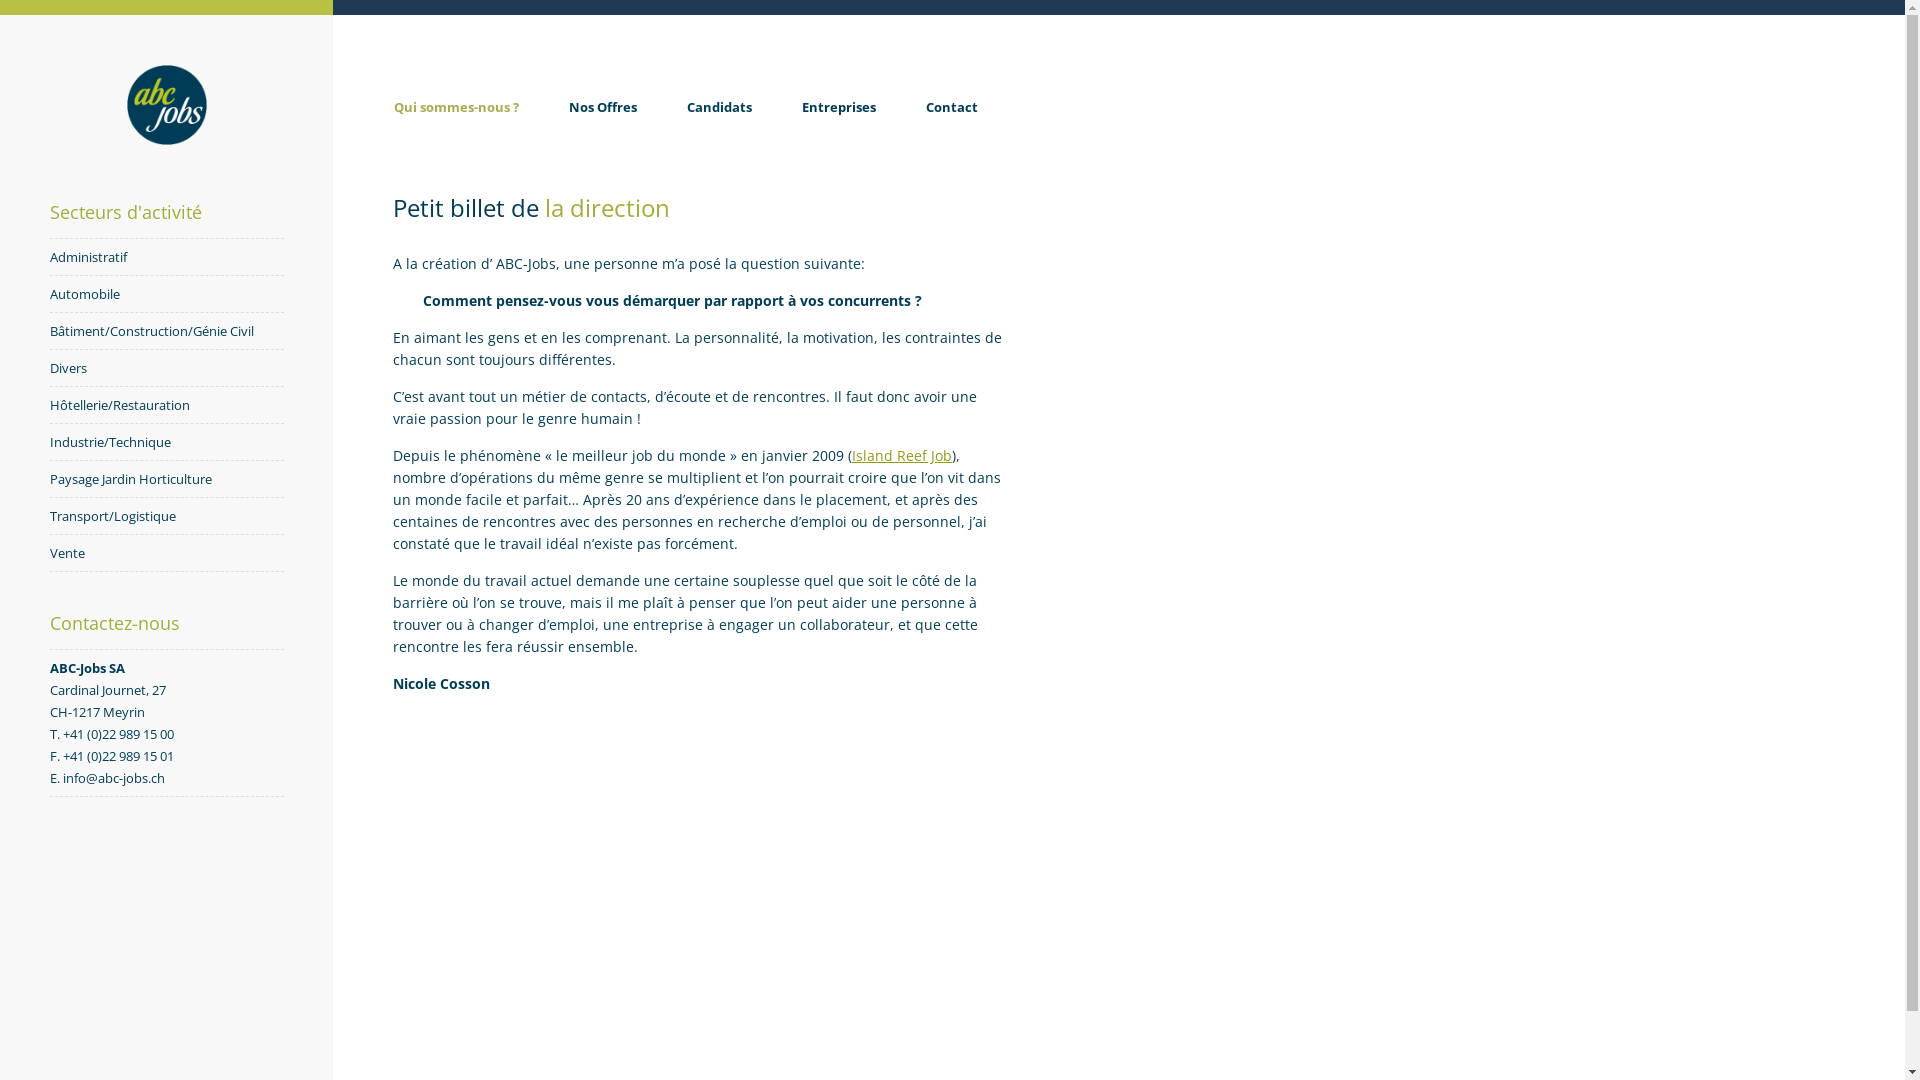  What do you see at coordinates (720, 127) in the screenshot?
I see `Candidats` at bounding box center [720, 127].